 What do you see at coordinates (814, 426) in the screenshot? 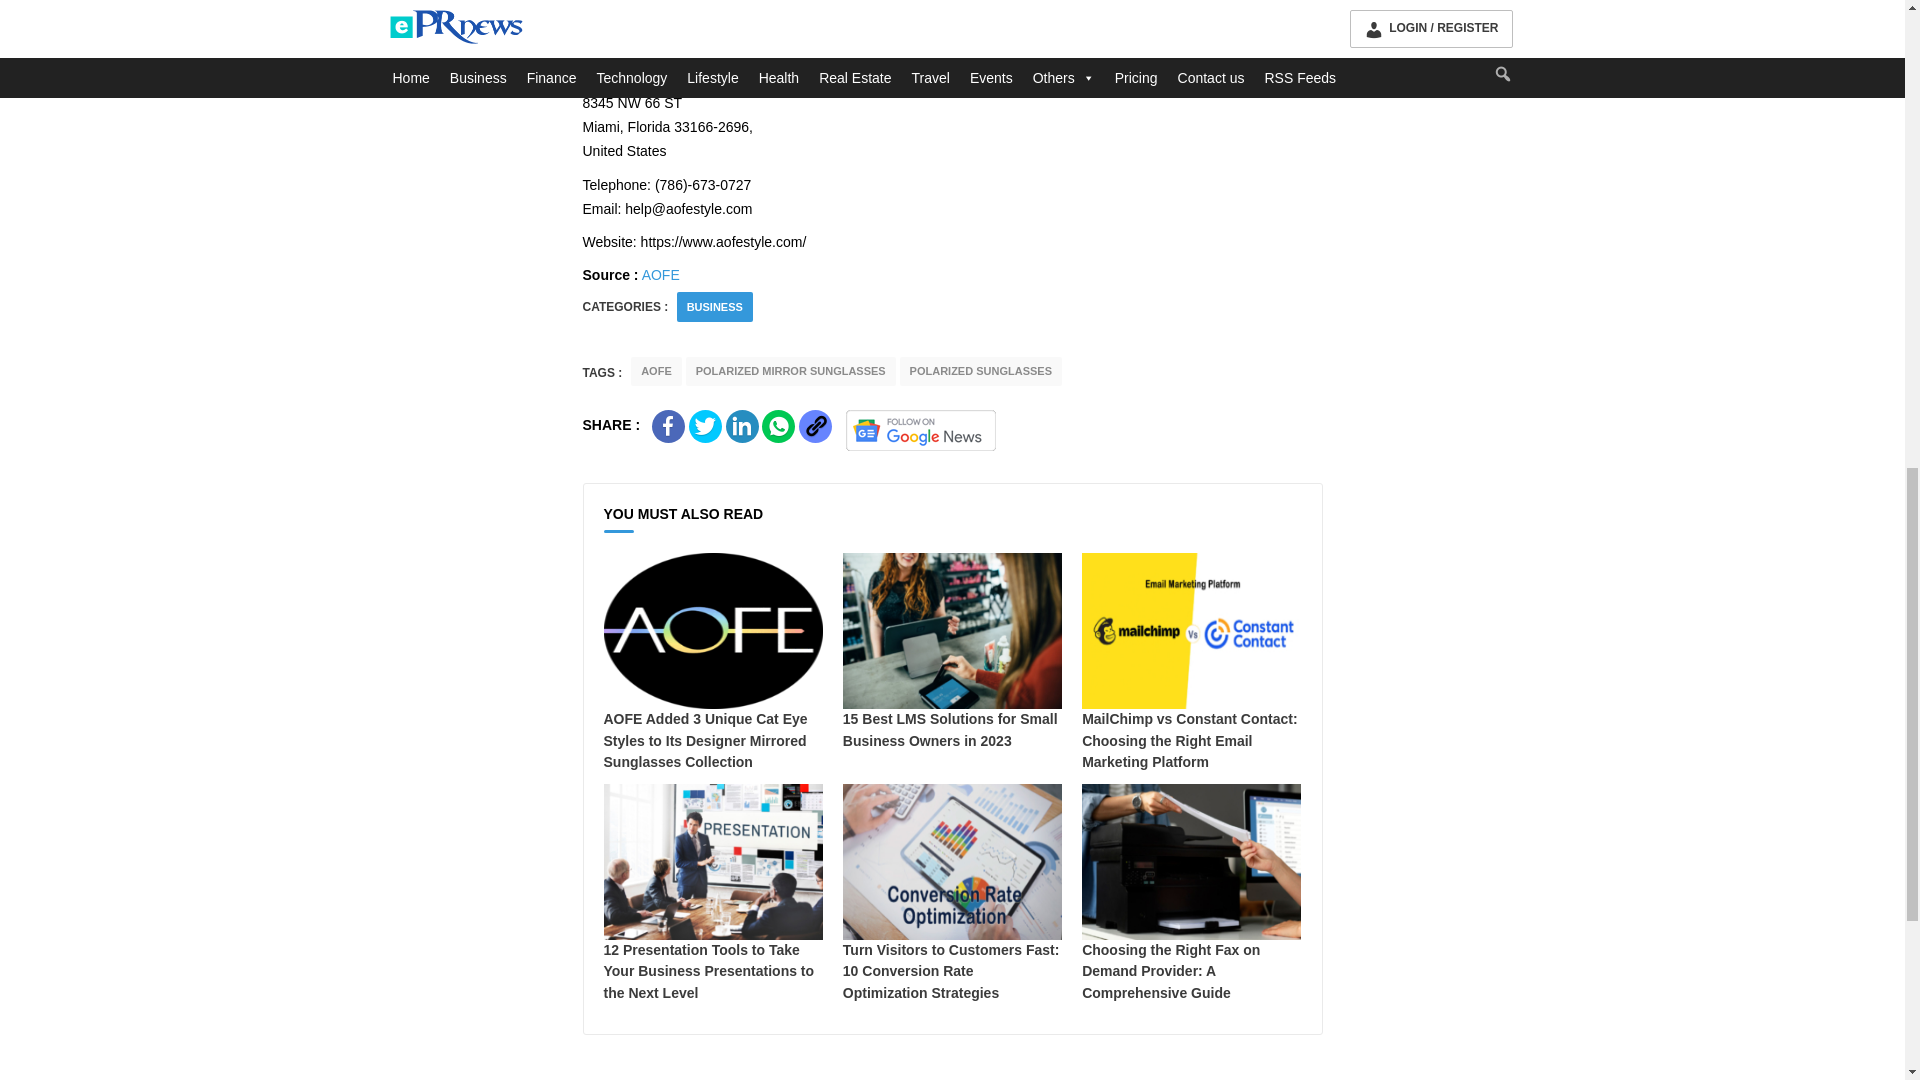
I see `Copy Link` at bounding box center [814, 426].